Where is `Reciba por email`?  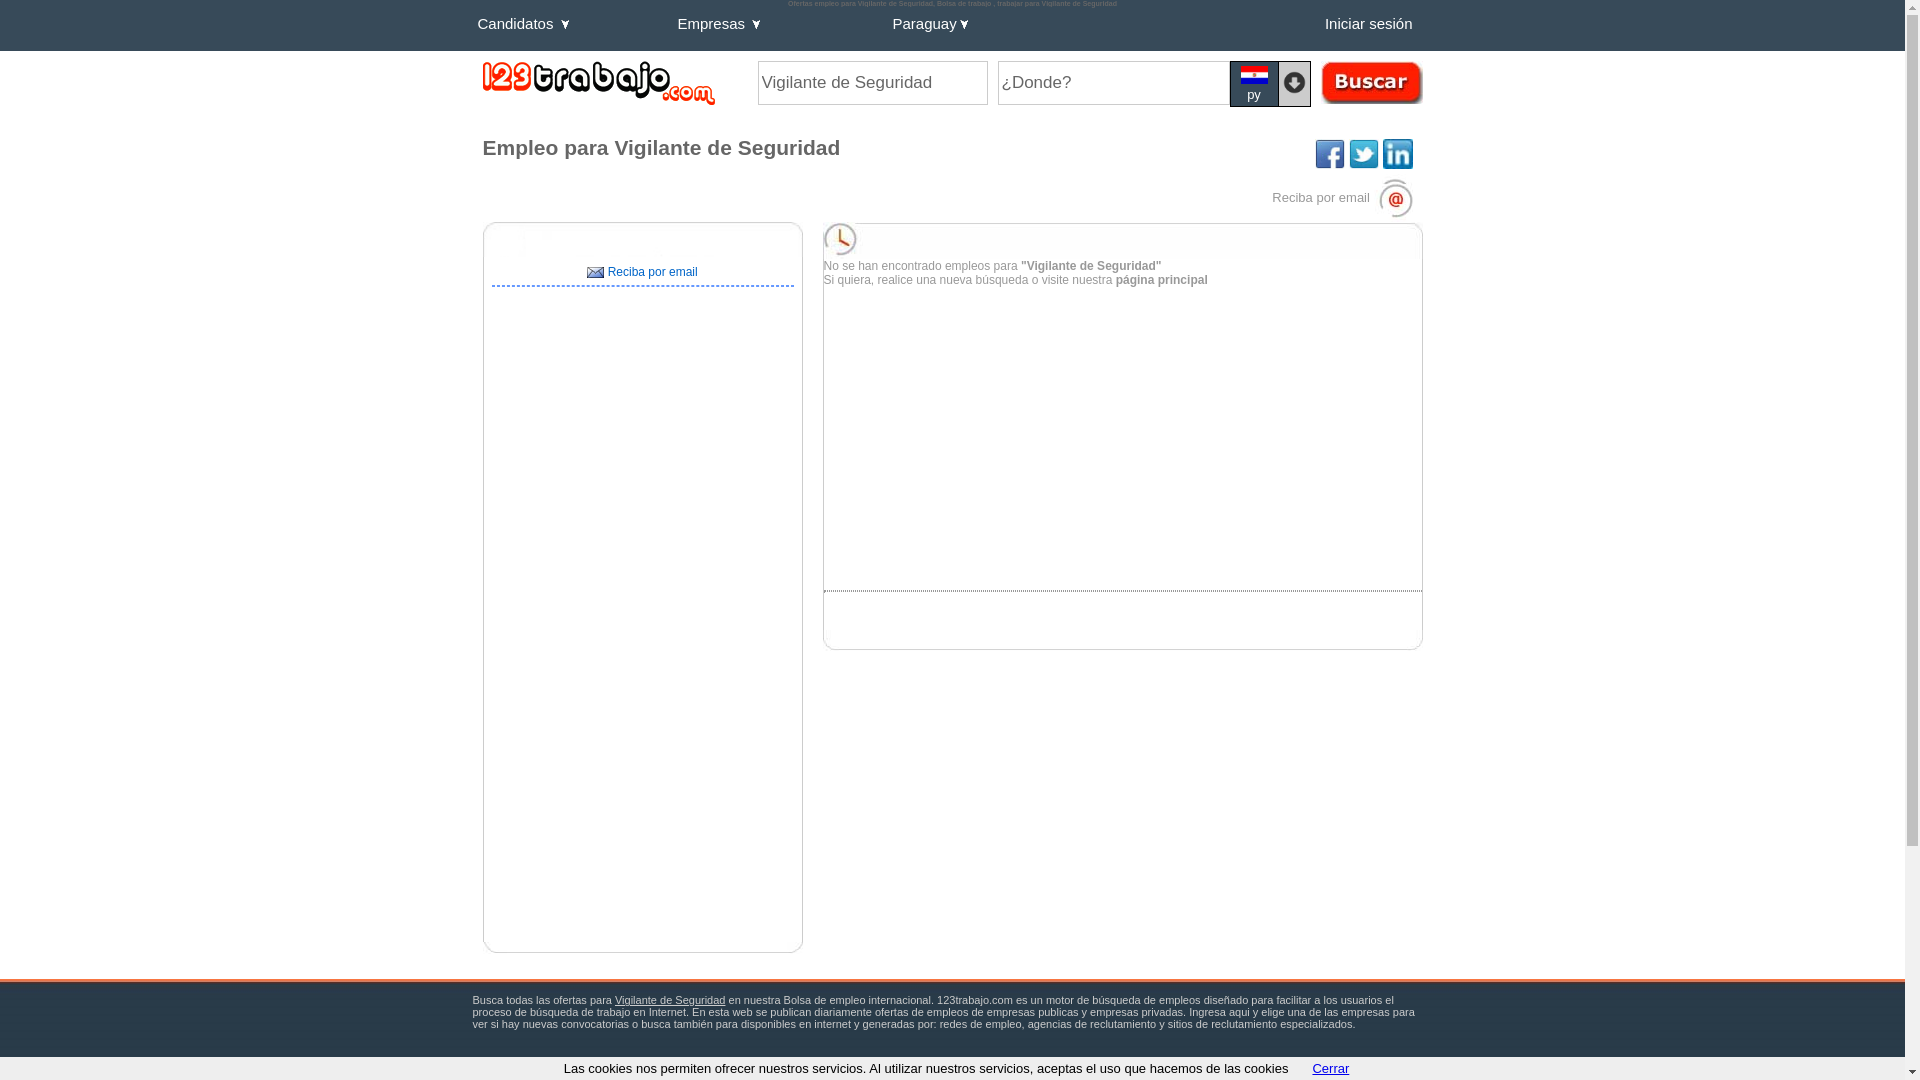
Reciba por email is located at coordinates (1342, 198).